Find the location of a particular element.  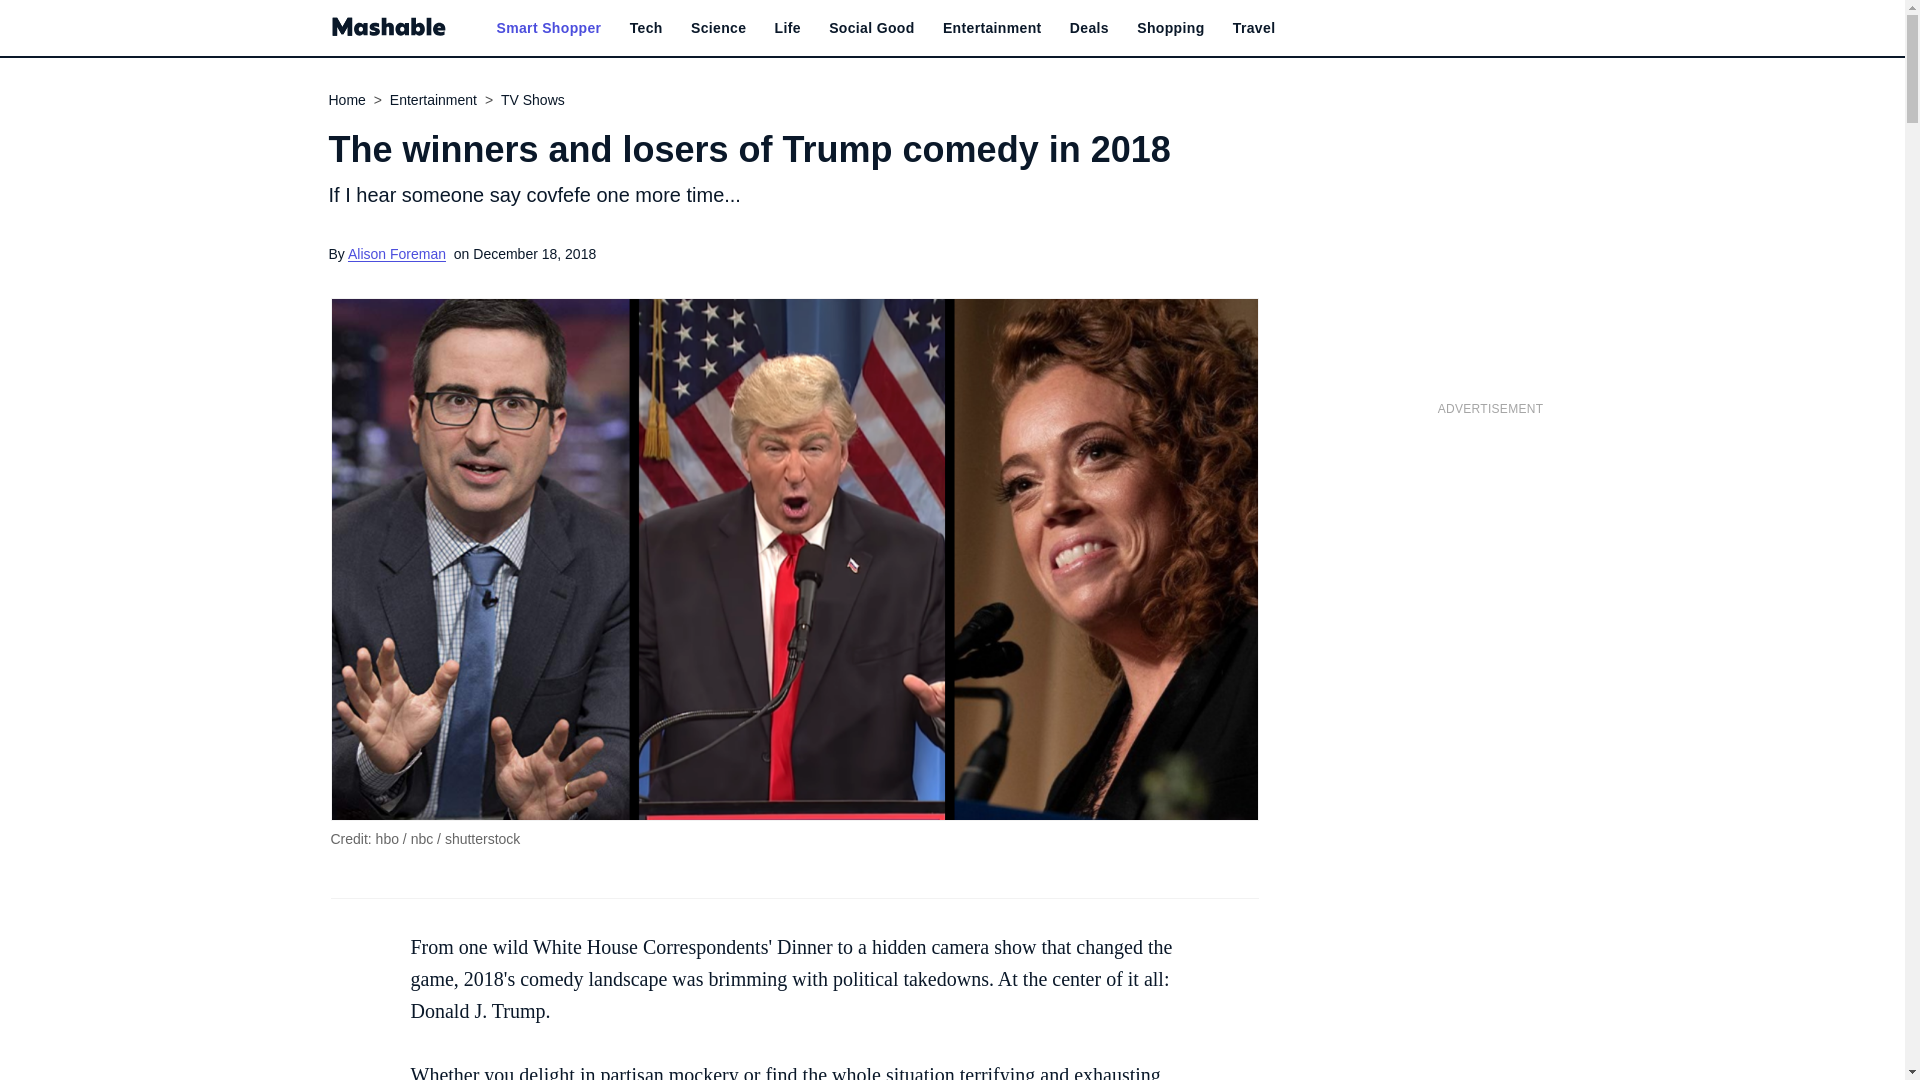

Deals is located at coordinates (1089, 28).